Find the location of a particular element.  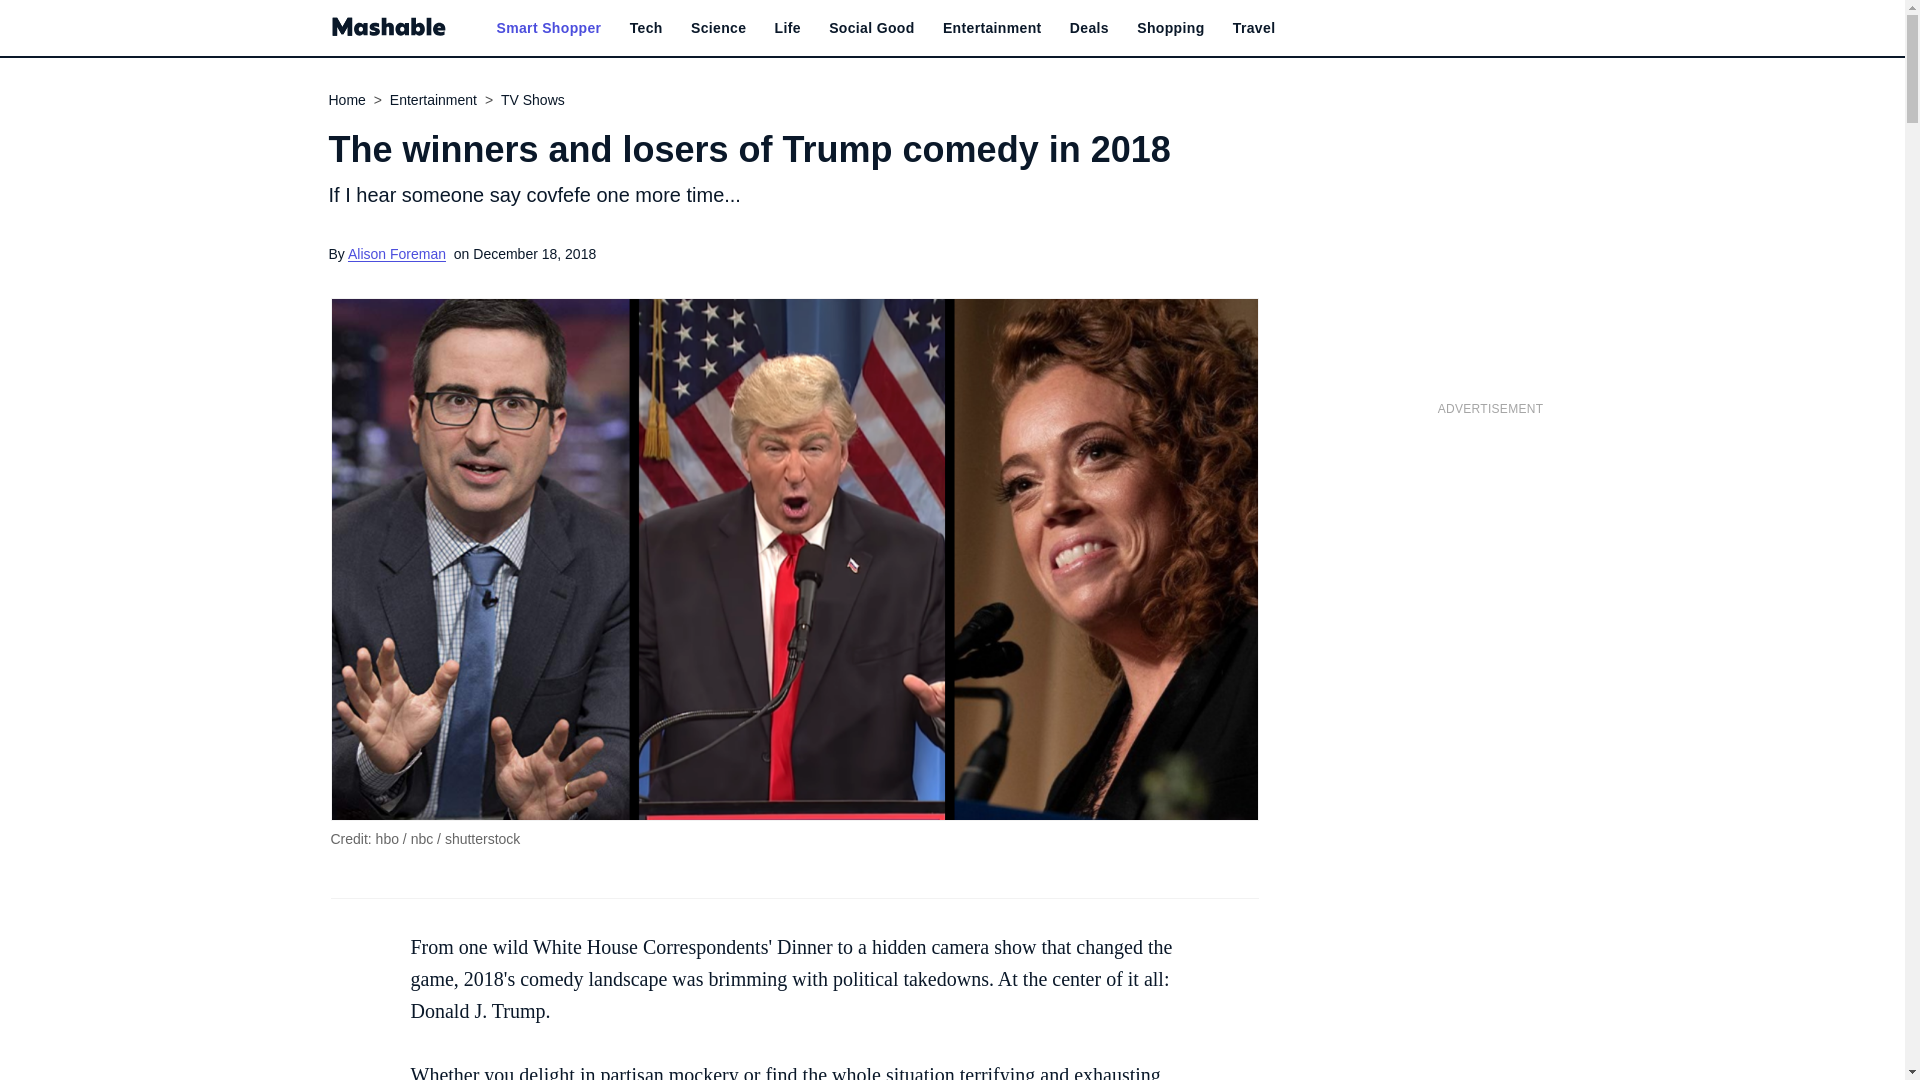

Deals is located at coordinates (1089, 28).